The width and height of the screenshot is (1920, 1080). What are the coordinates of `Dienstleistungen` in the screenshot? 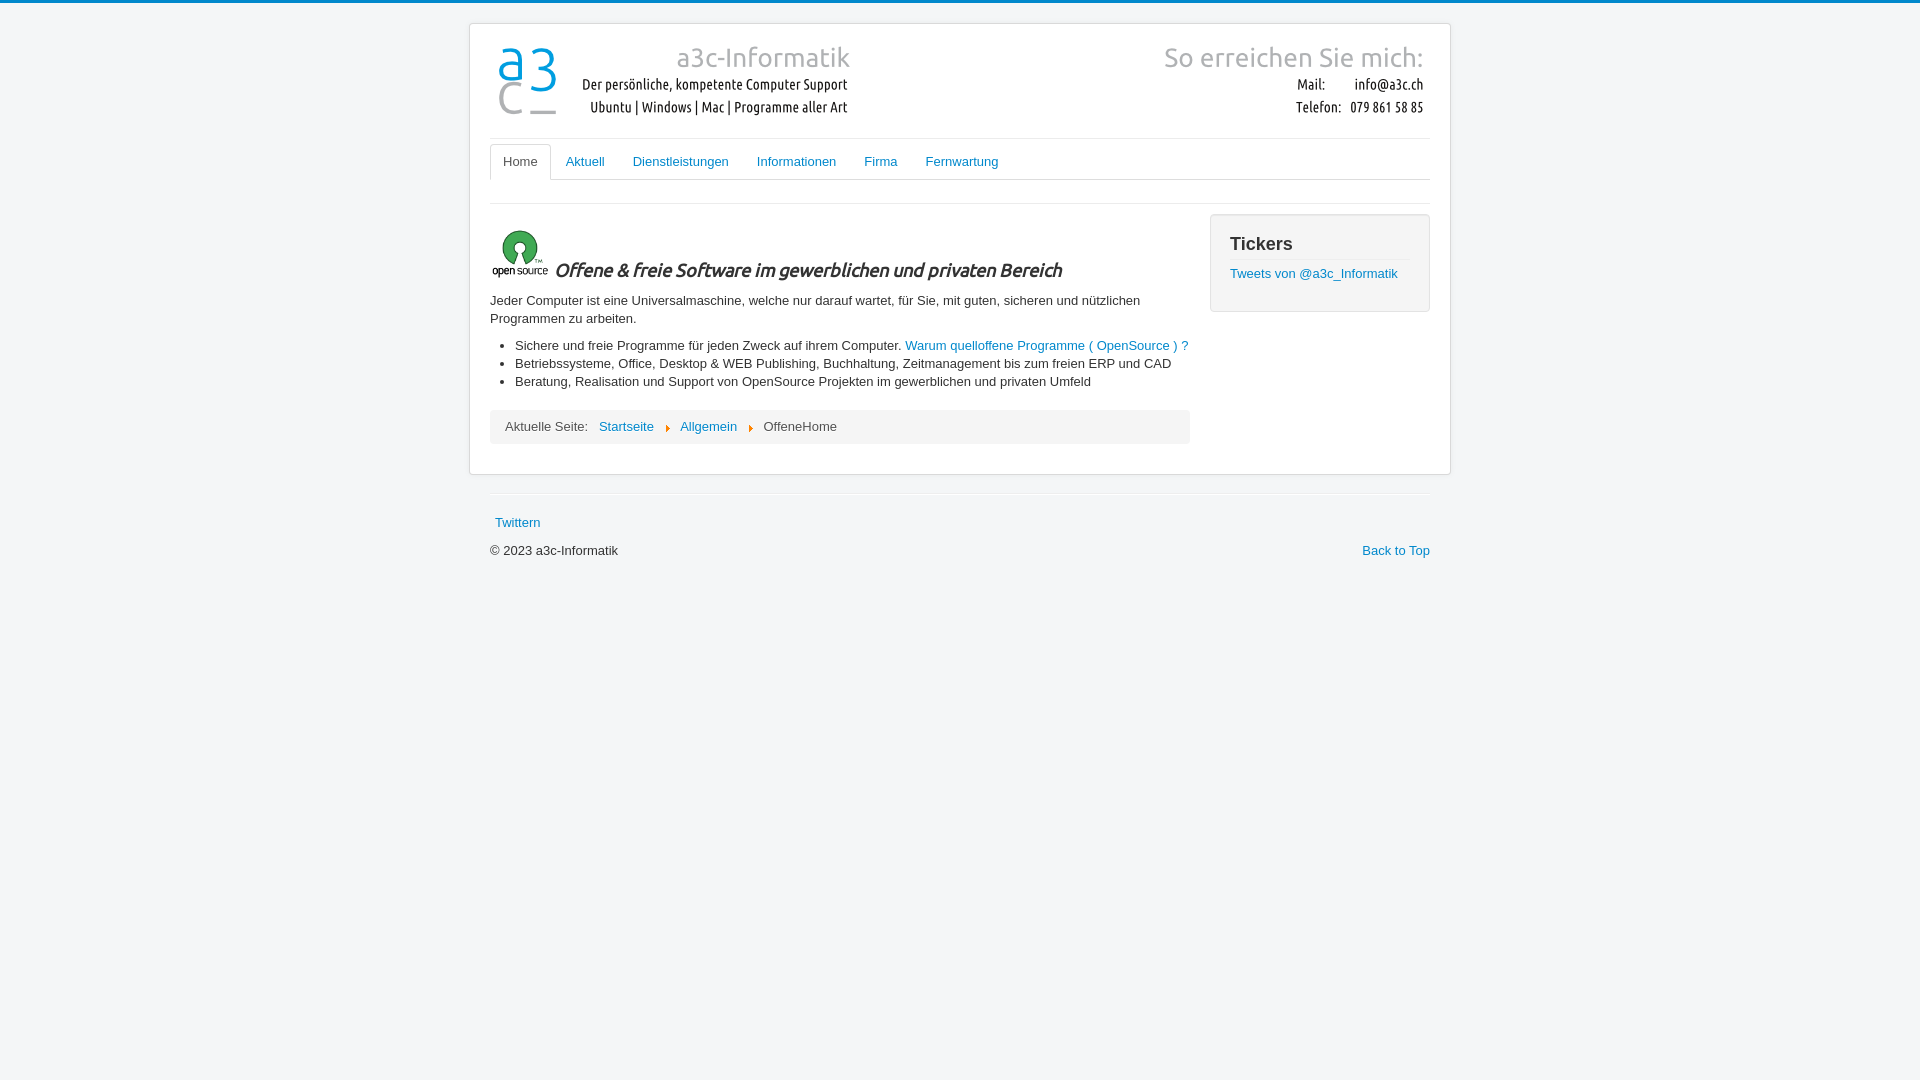 It's located at (681, 162).